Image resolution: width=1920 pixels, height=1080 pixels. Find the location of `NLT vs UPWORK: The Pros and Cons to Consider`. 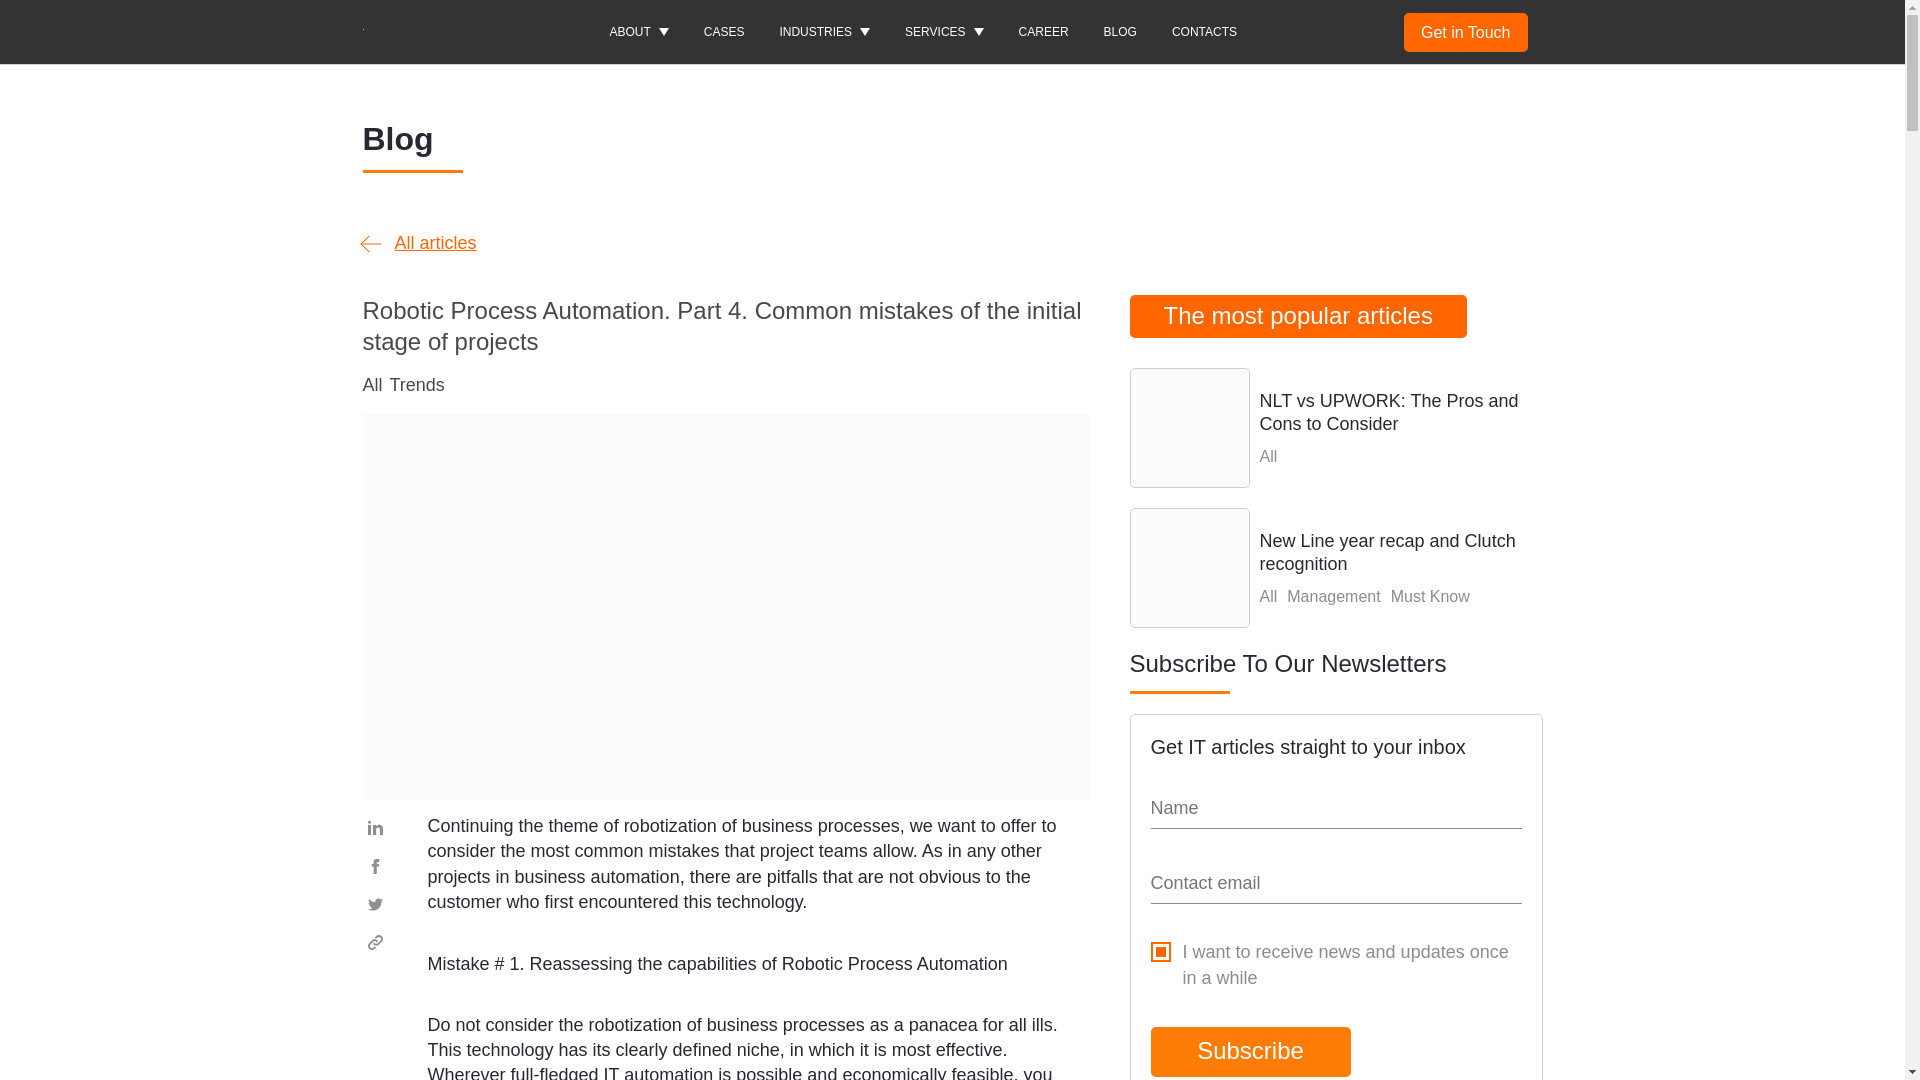

NLT vs UPWORK: The Pros and Cons to Consider is located at coordinates (1336, 428).